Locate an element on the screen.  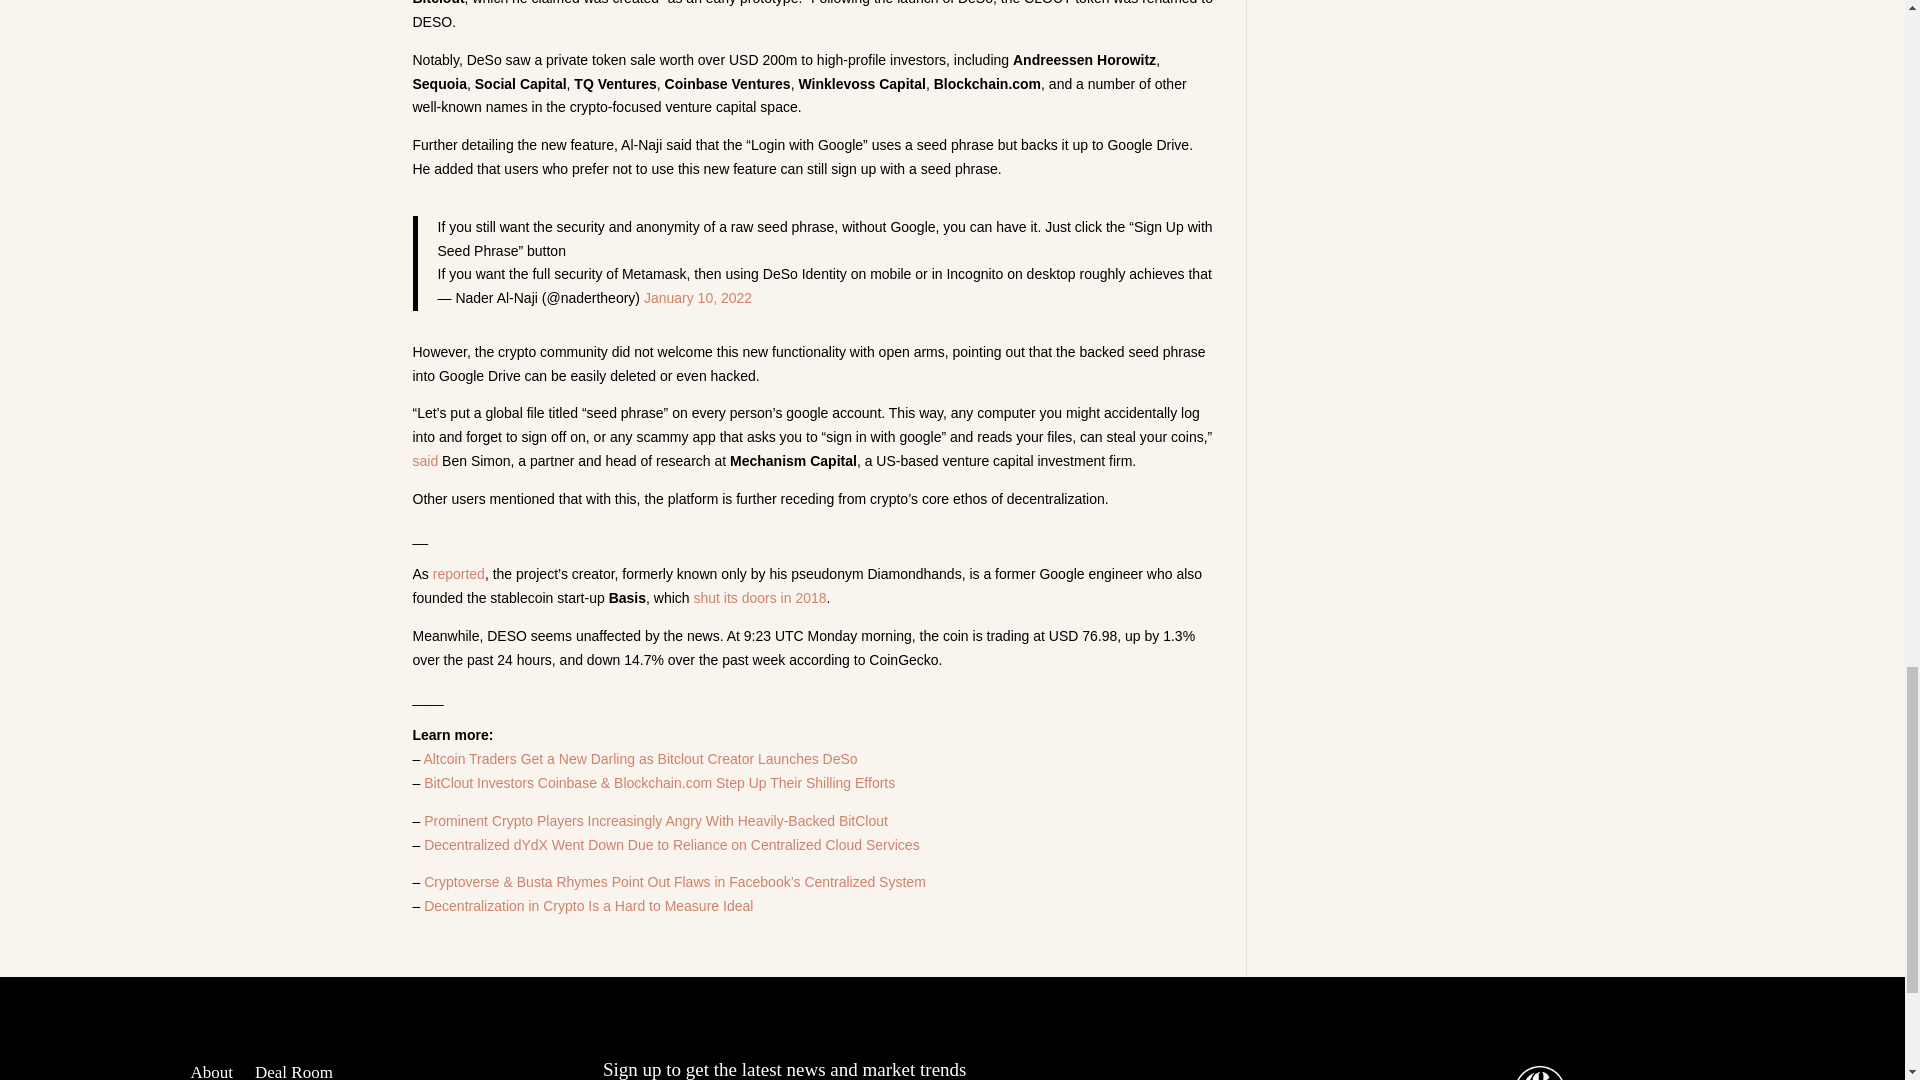
said is located at coordinates (424, 460).